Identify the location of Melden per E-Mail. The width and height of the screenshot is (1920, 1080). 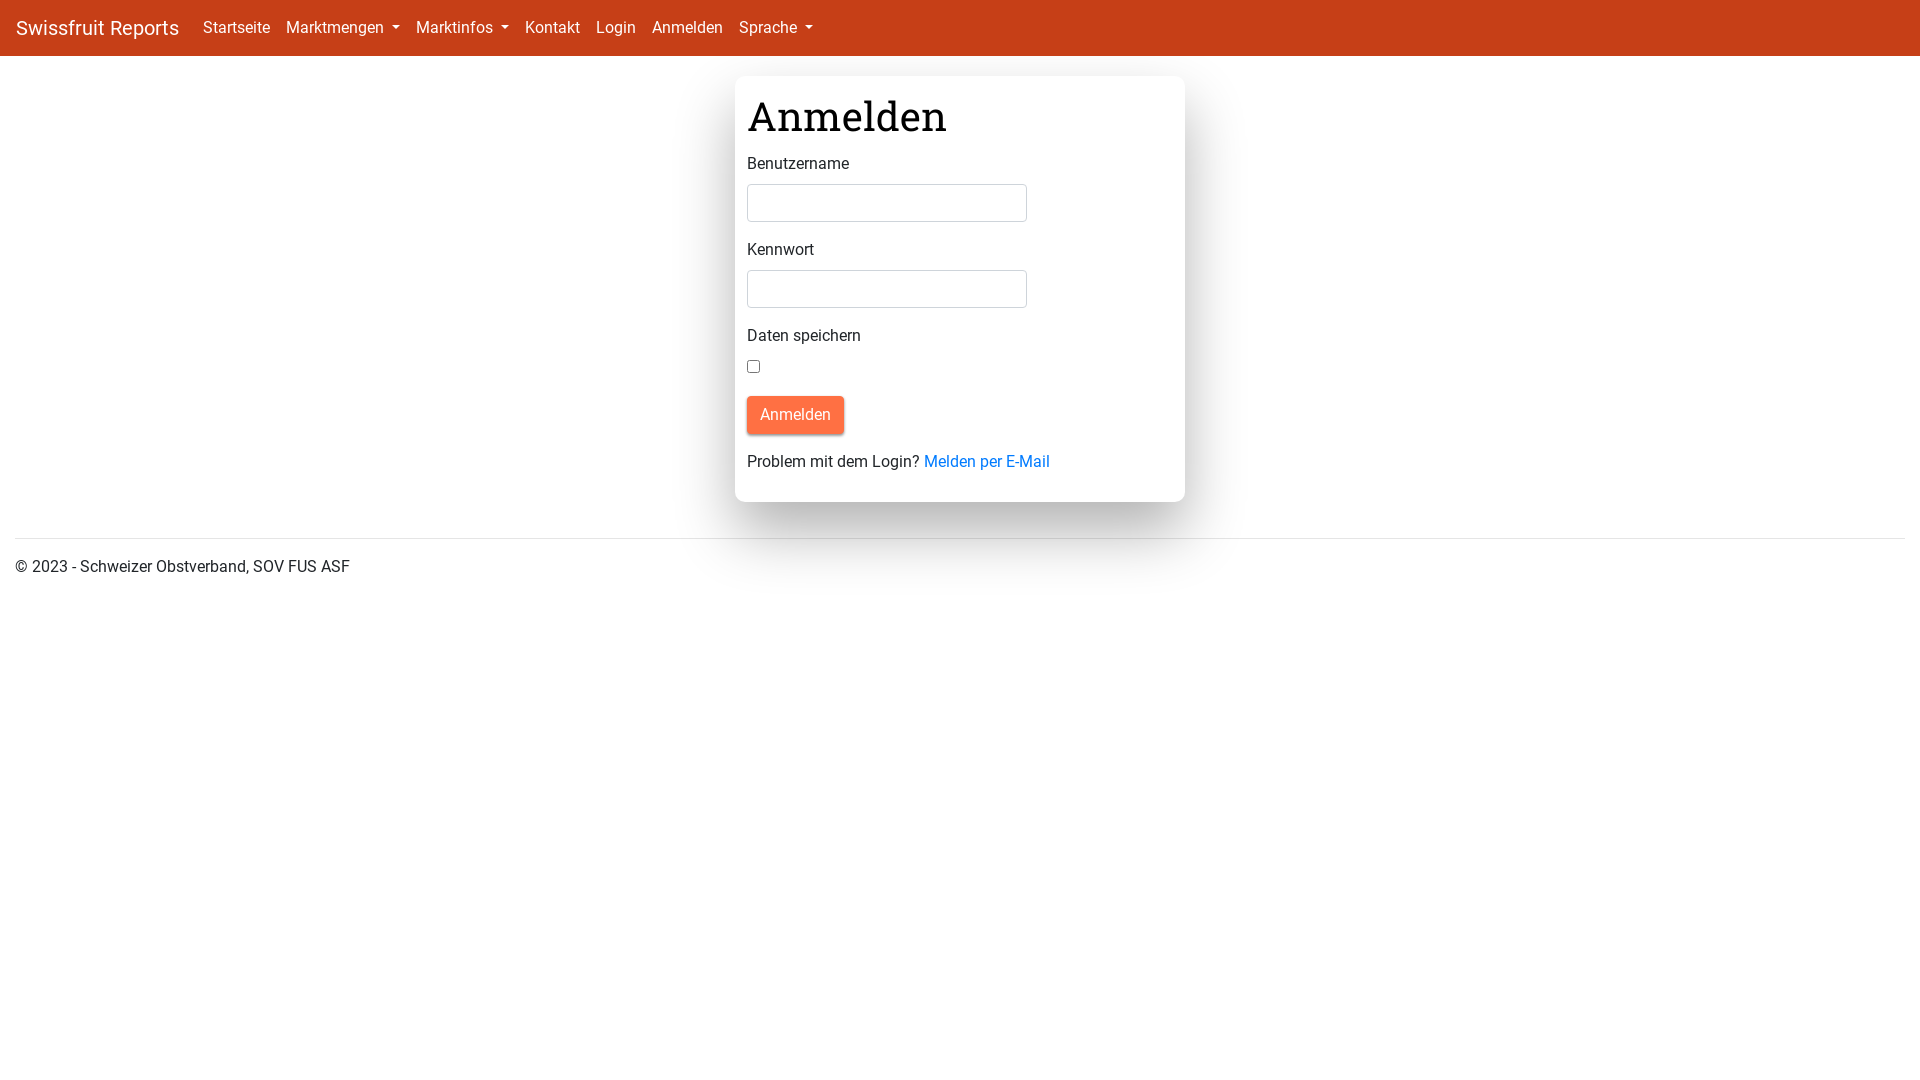
(987, 462).